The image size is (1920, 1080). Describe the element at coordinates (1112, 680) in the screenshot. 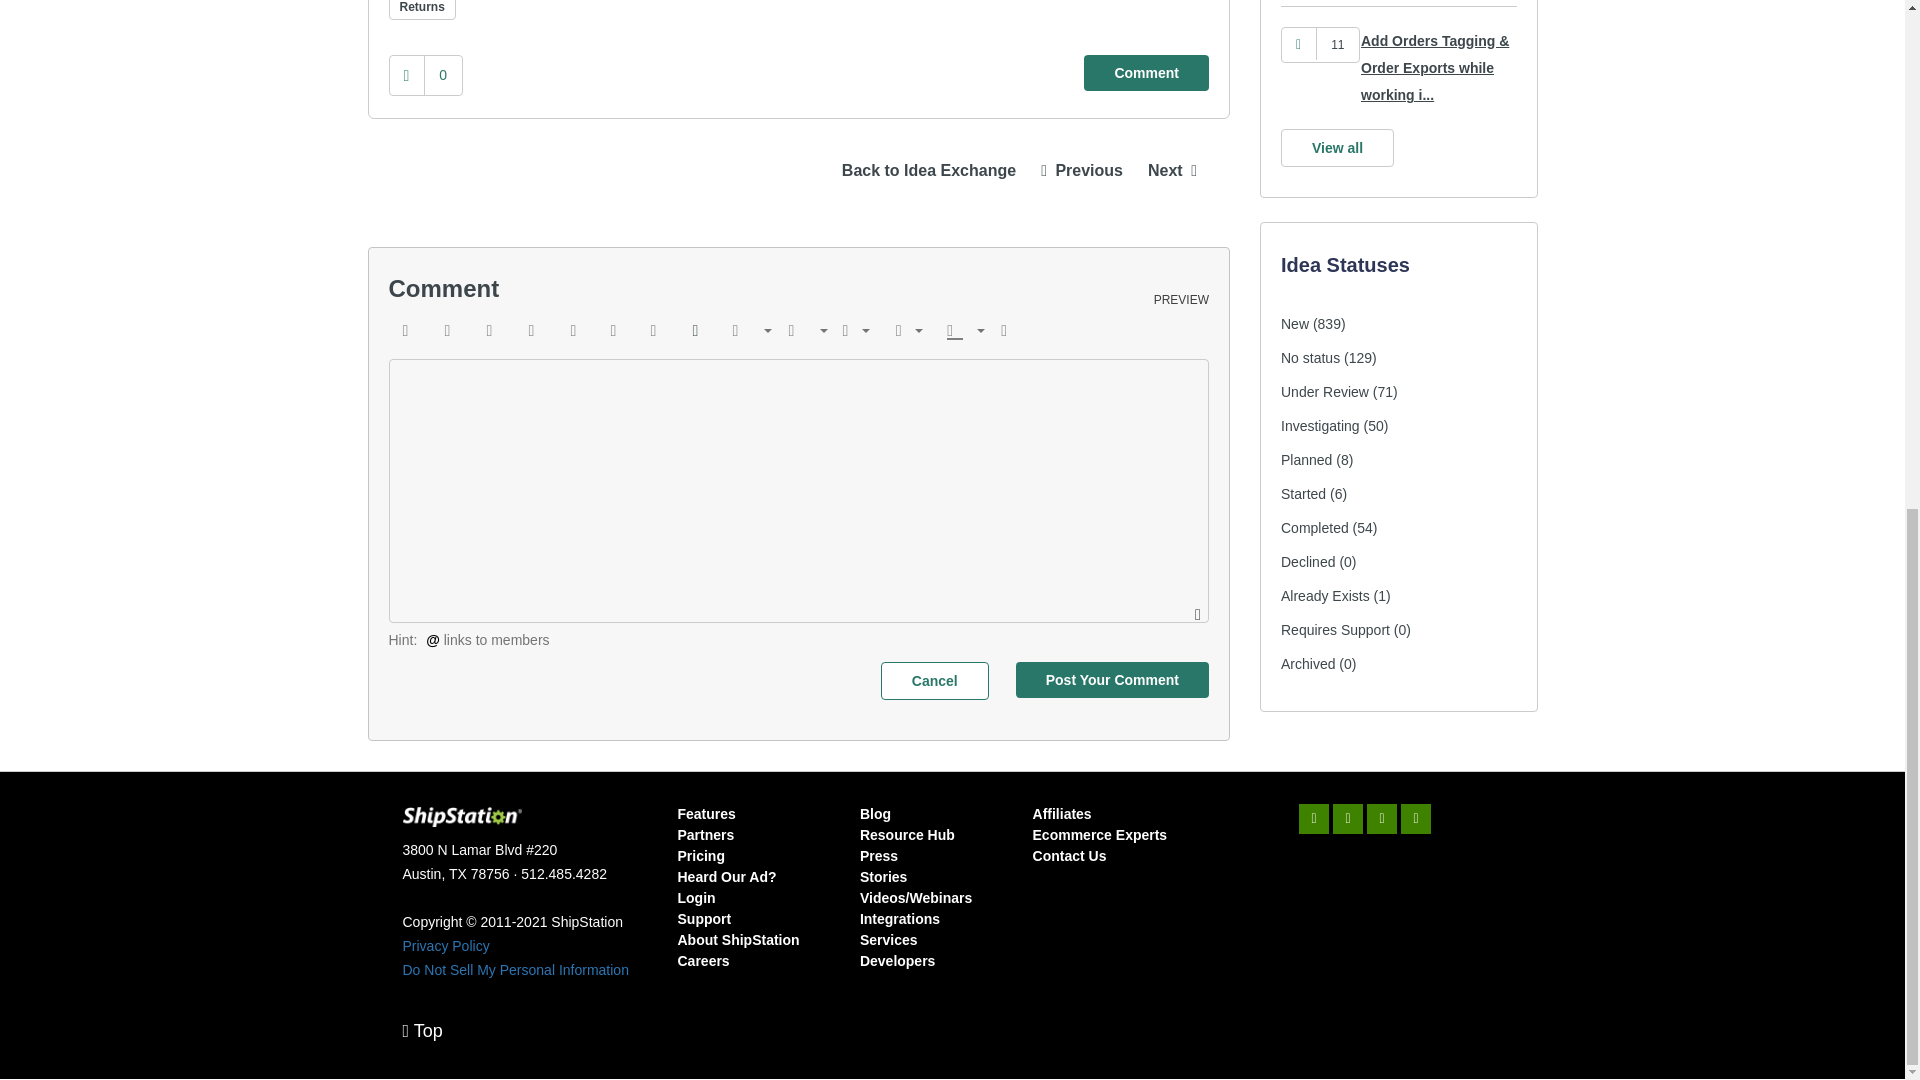

I see `Post Your Comment` at that location.